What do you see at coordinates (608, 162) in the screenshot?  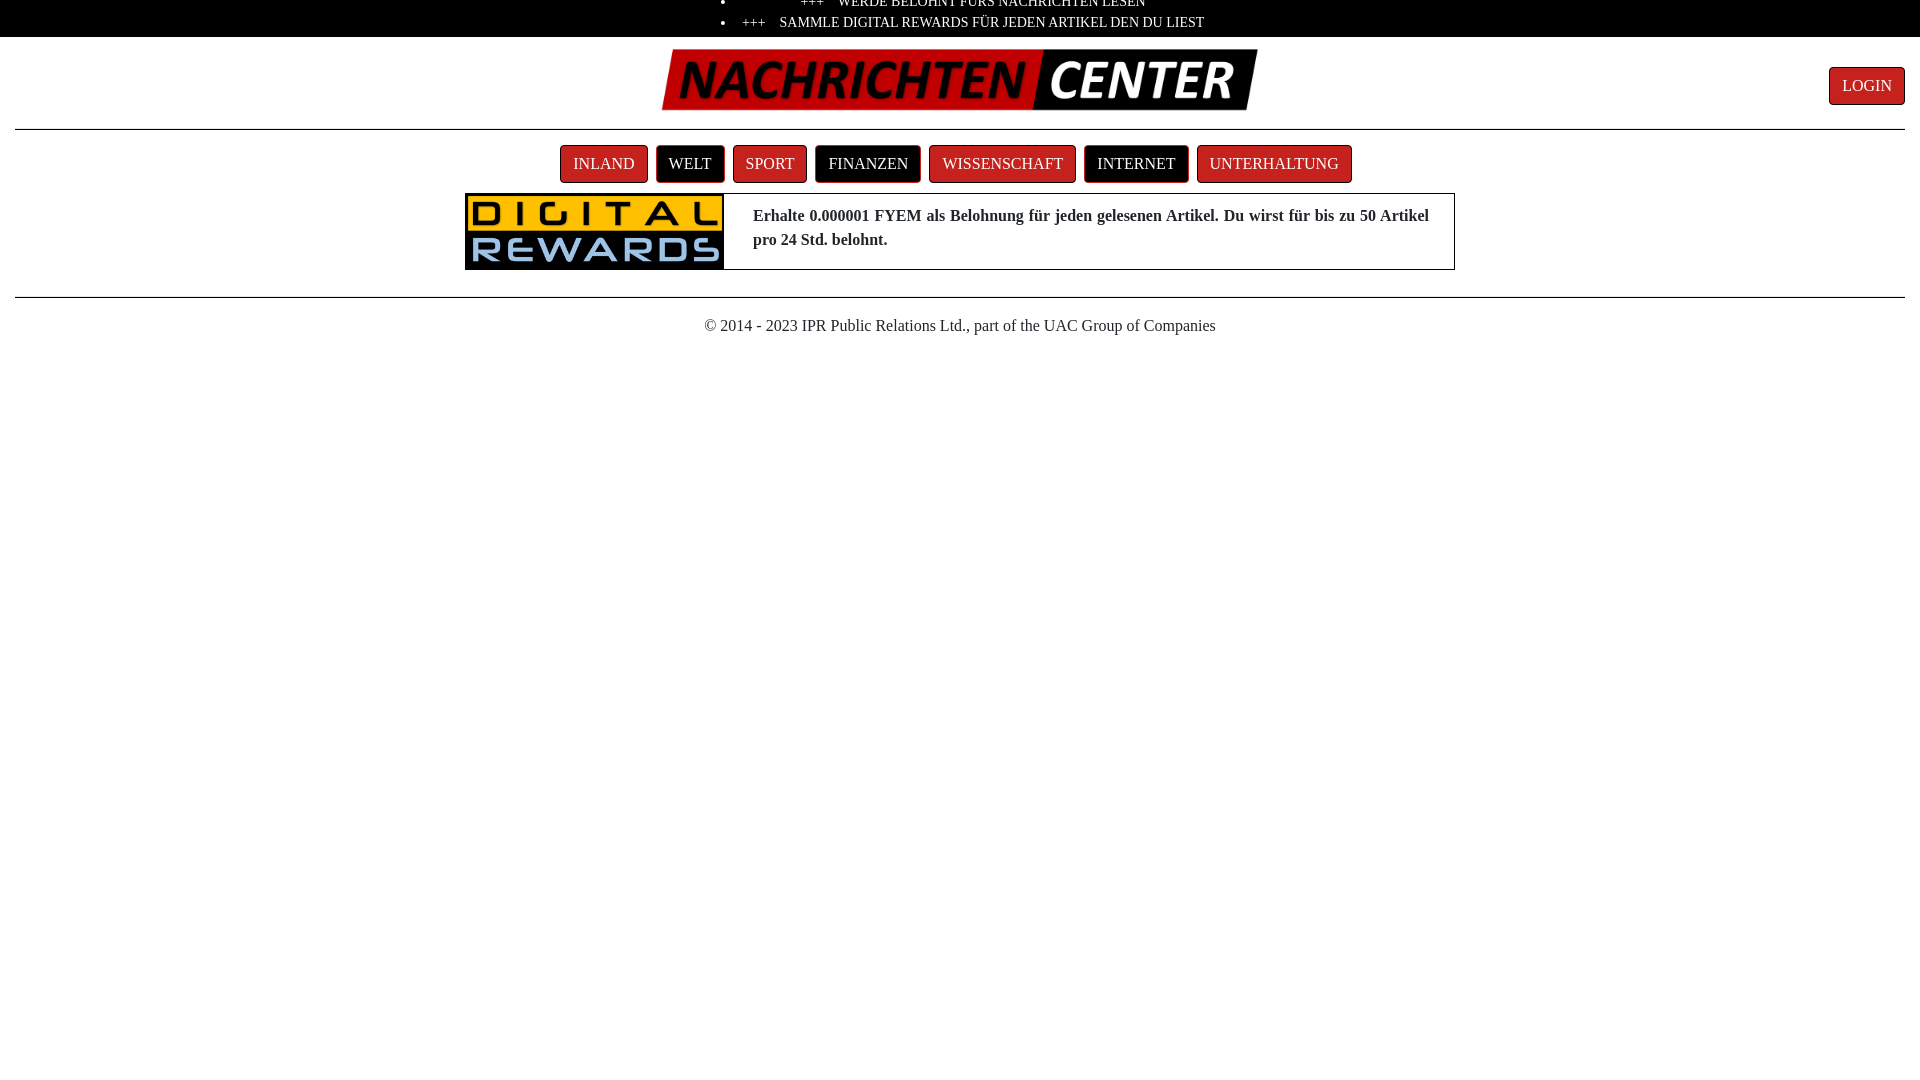 I see `INLAND` at bounding box center [608, 162].